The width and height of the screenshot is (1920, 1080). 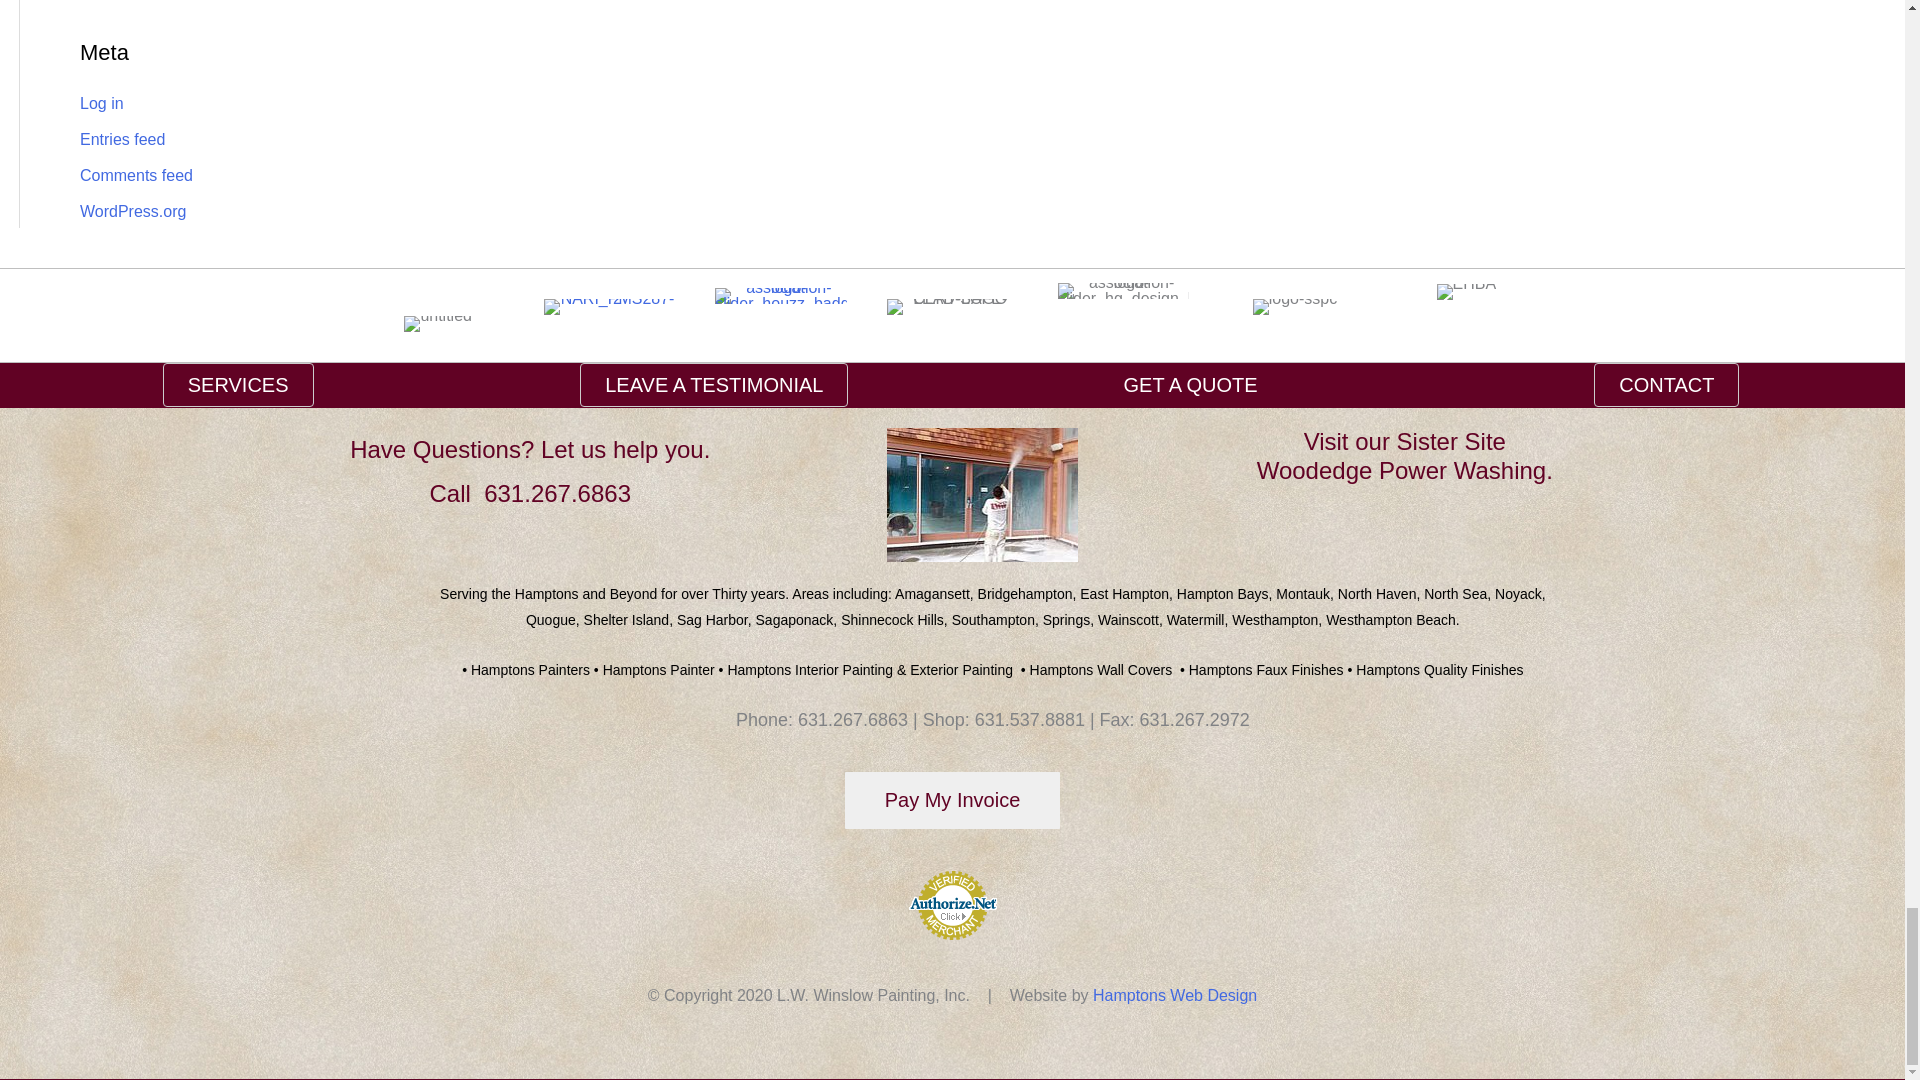 What do you see at coordinates (952, 800) in the screenshot?
I see `Pay My Invoice` at bounding box center [952, 800].